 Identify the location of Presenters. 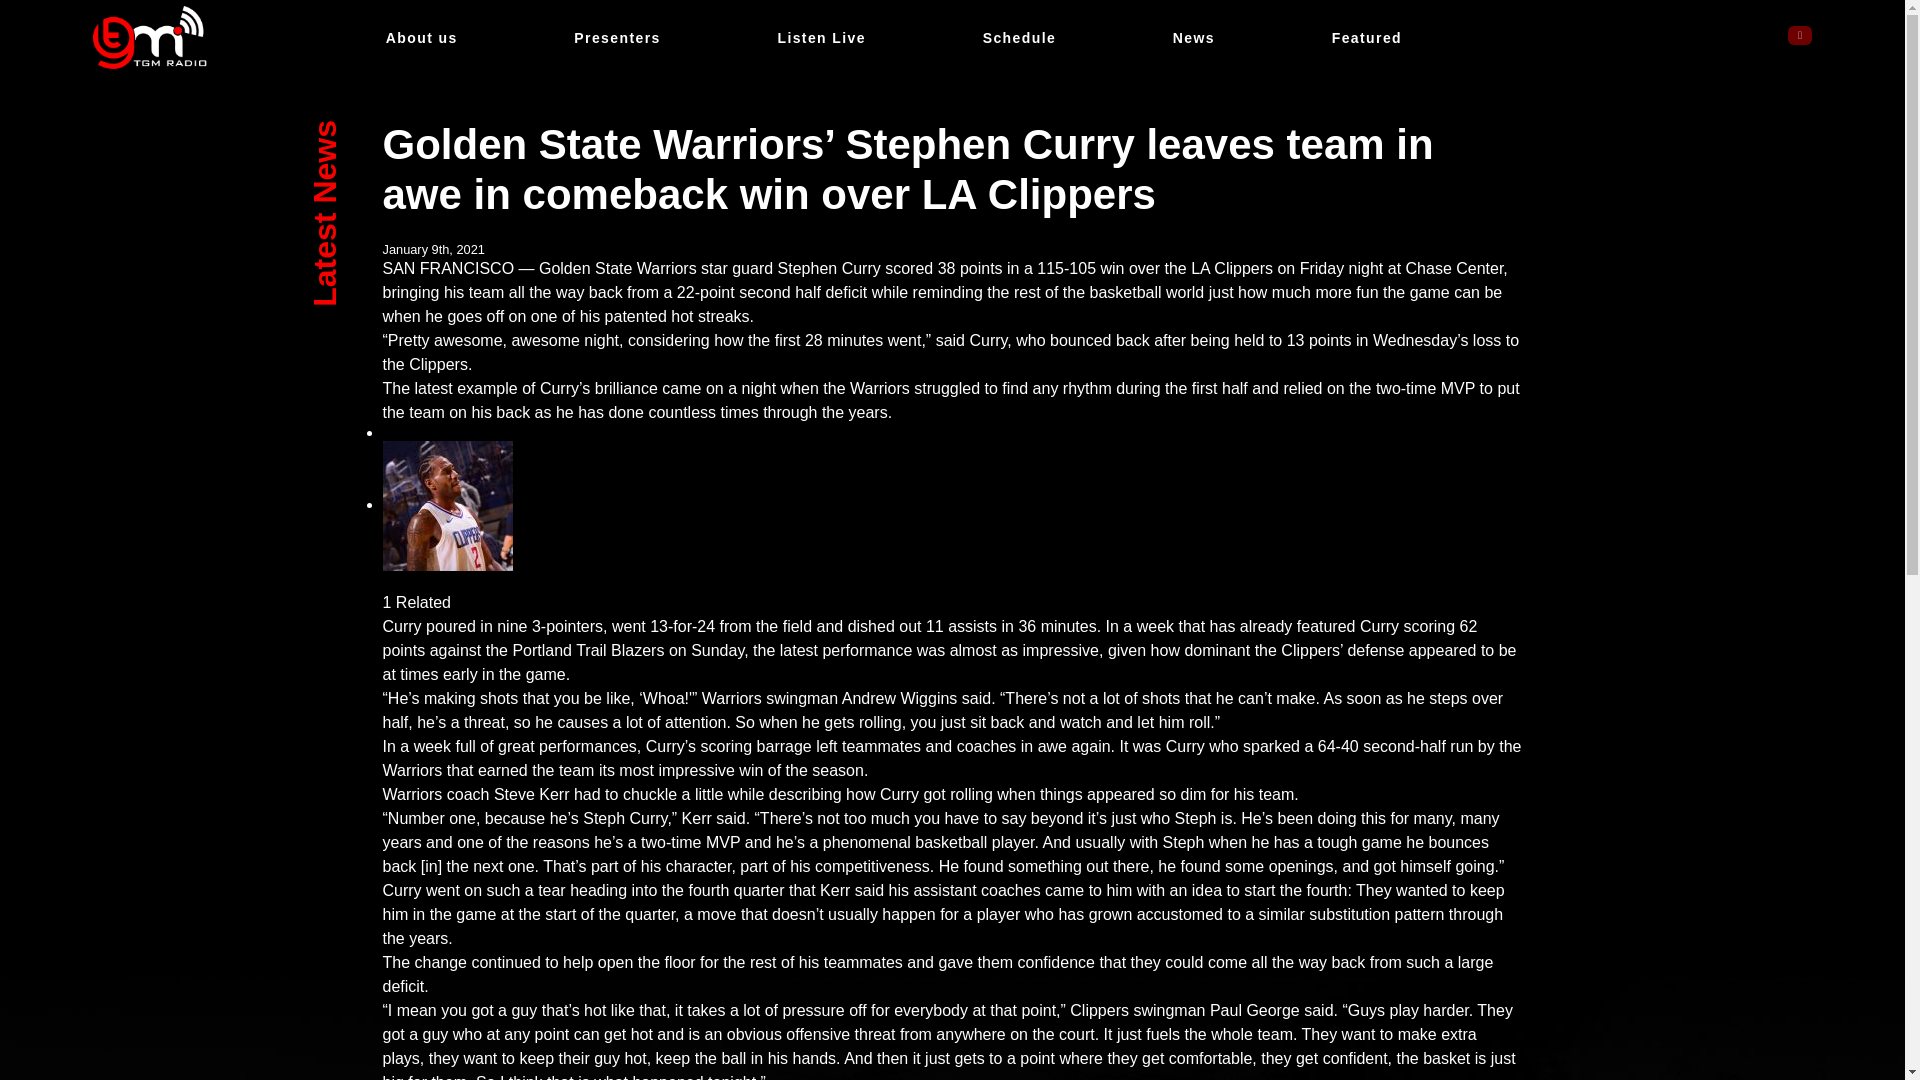
(617, 38).